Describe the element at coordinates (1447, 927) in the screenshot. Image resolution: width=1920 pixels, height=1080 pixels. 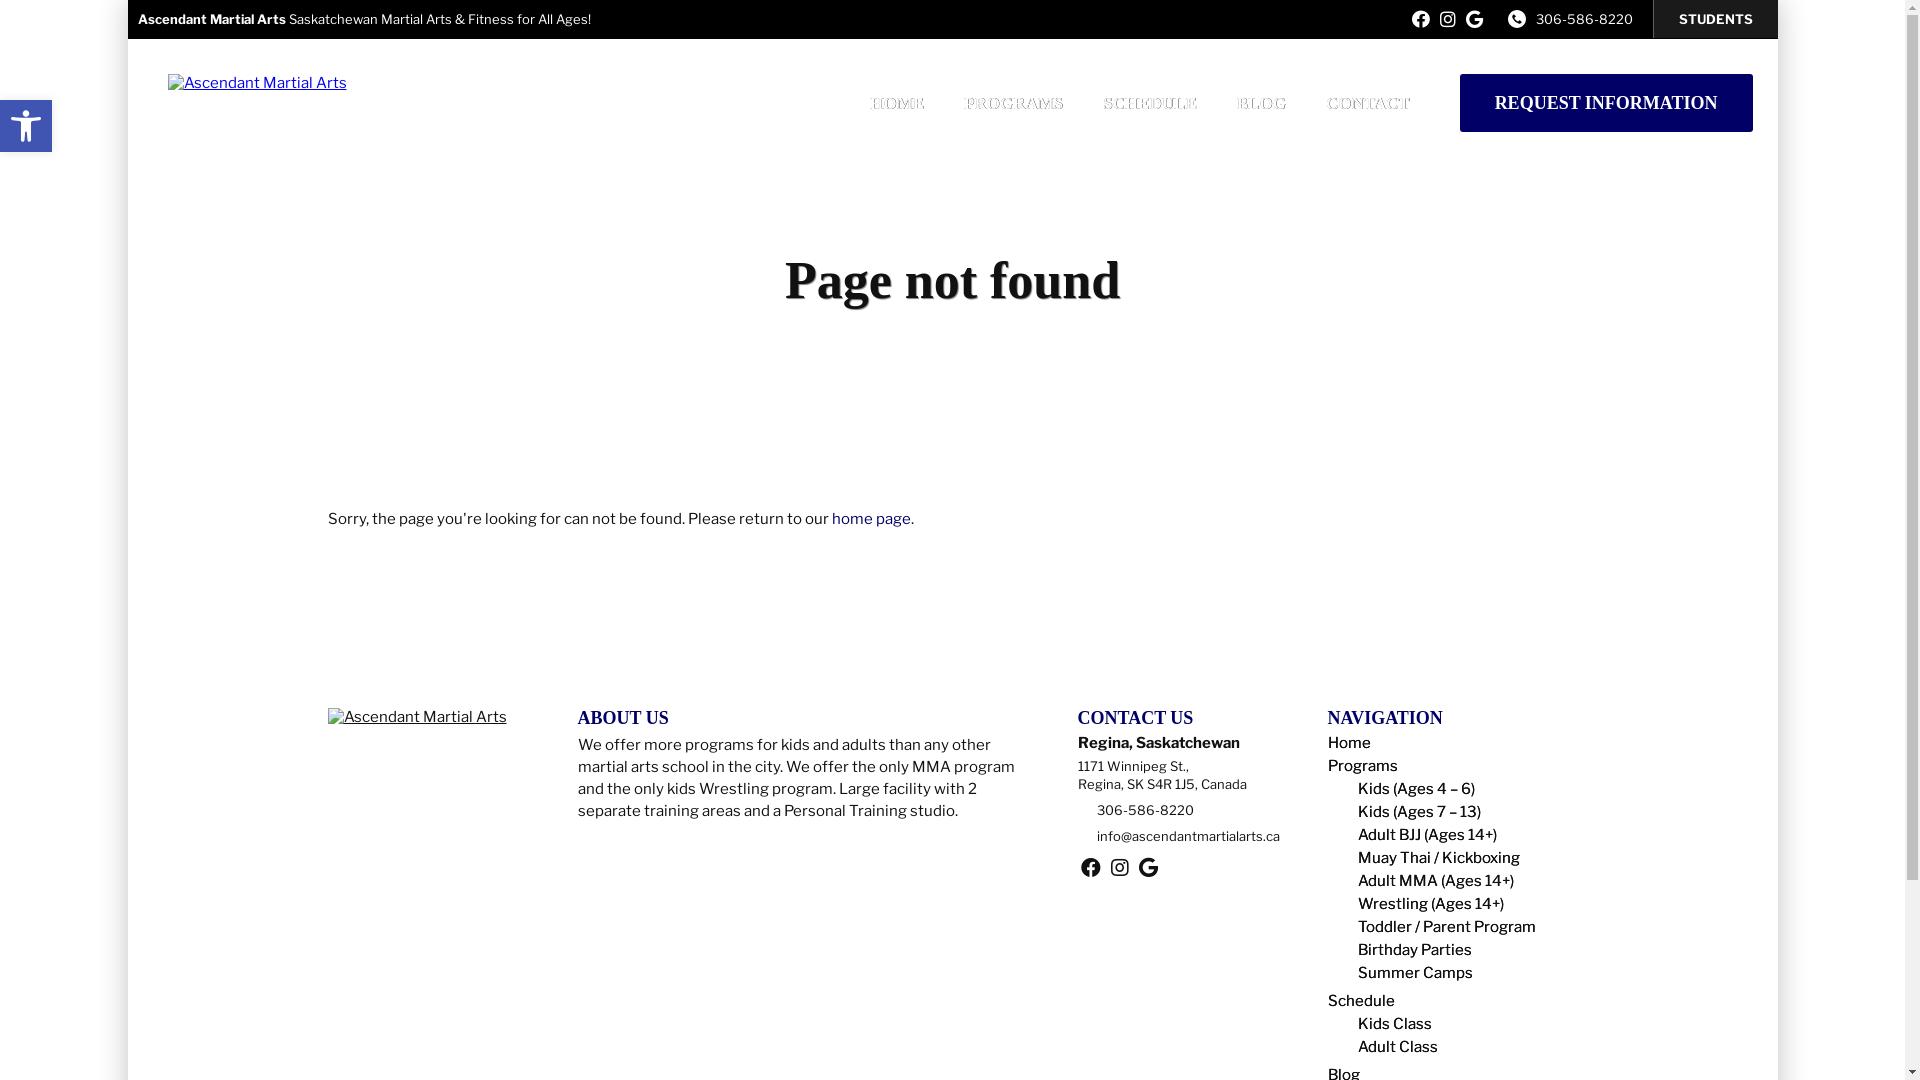
I see `Toddler / Parent Program` at that location.